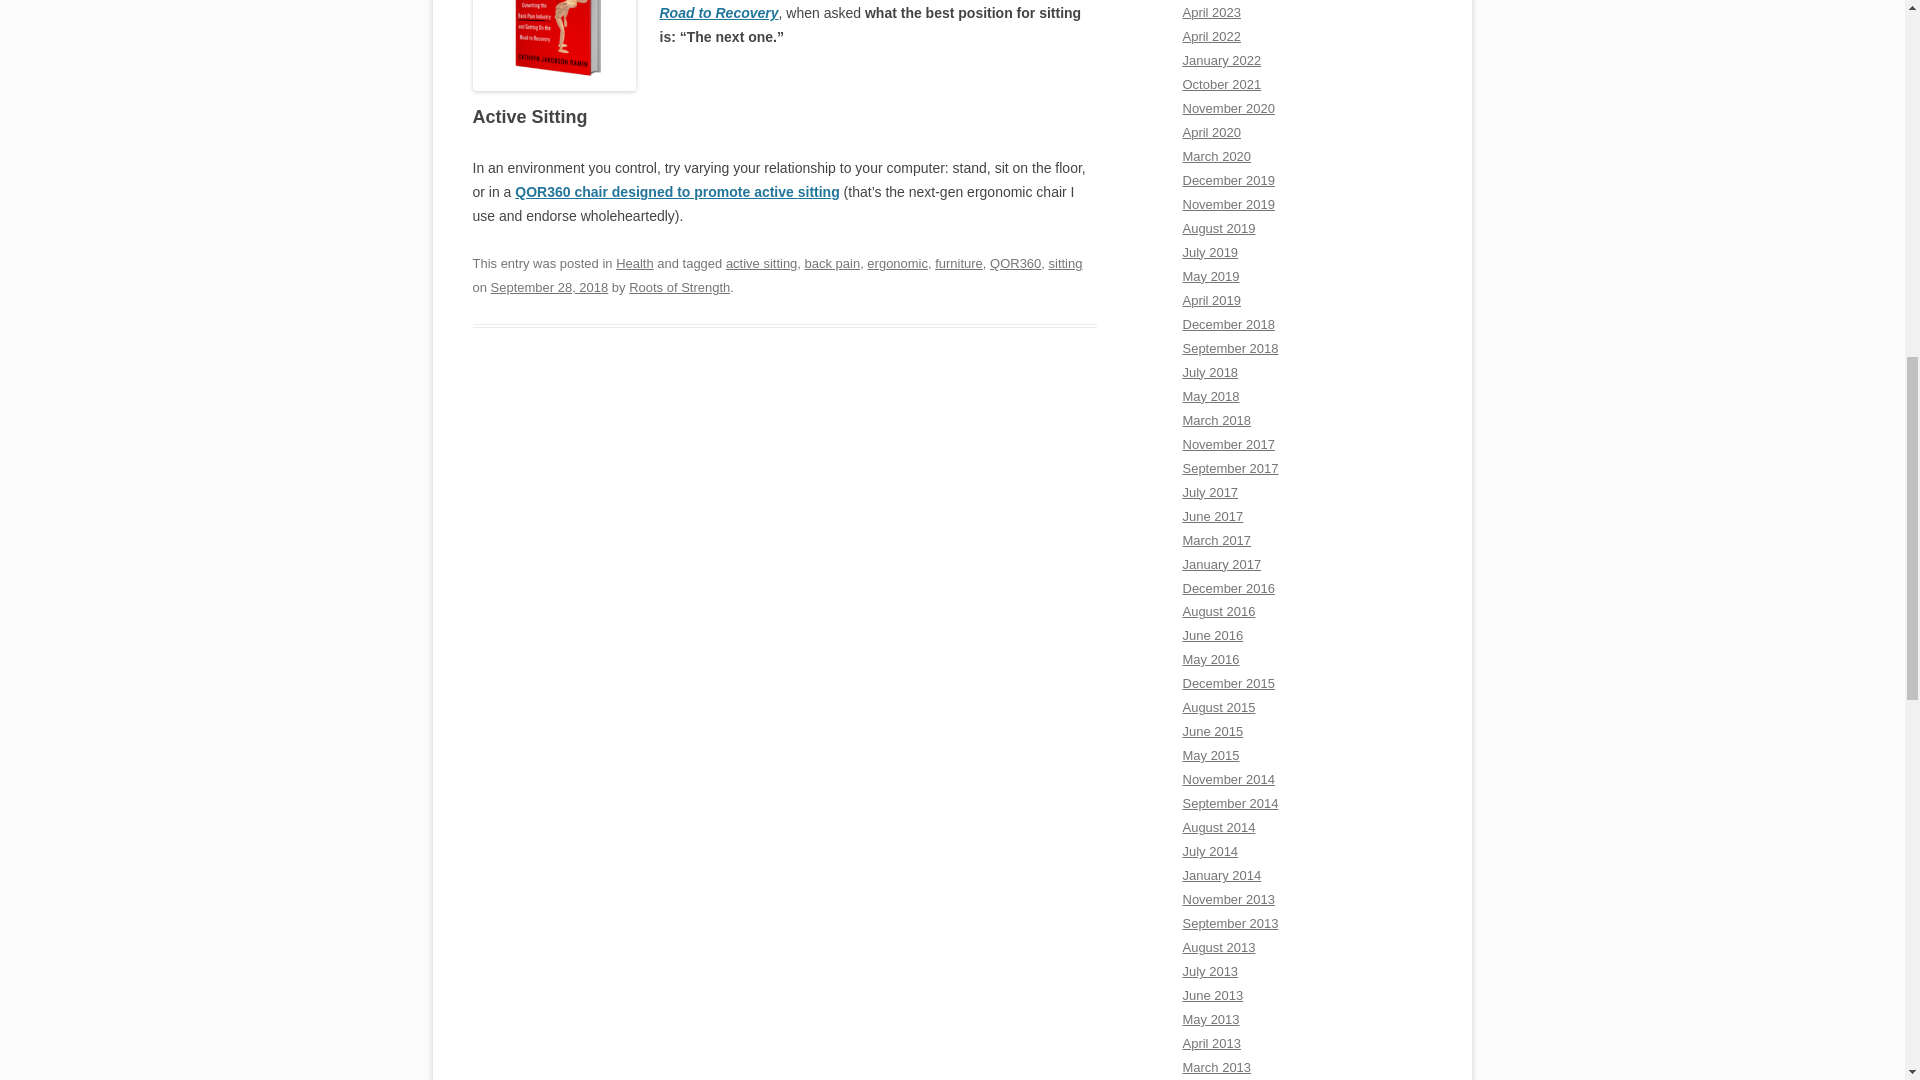 This screenshot has width=1920, height=1080. I want to click on furniture, so click(959, 263).